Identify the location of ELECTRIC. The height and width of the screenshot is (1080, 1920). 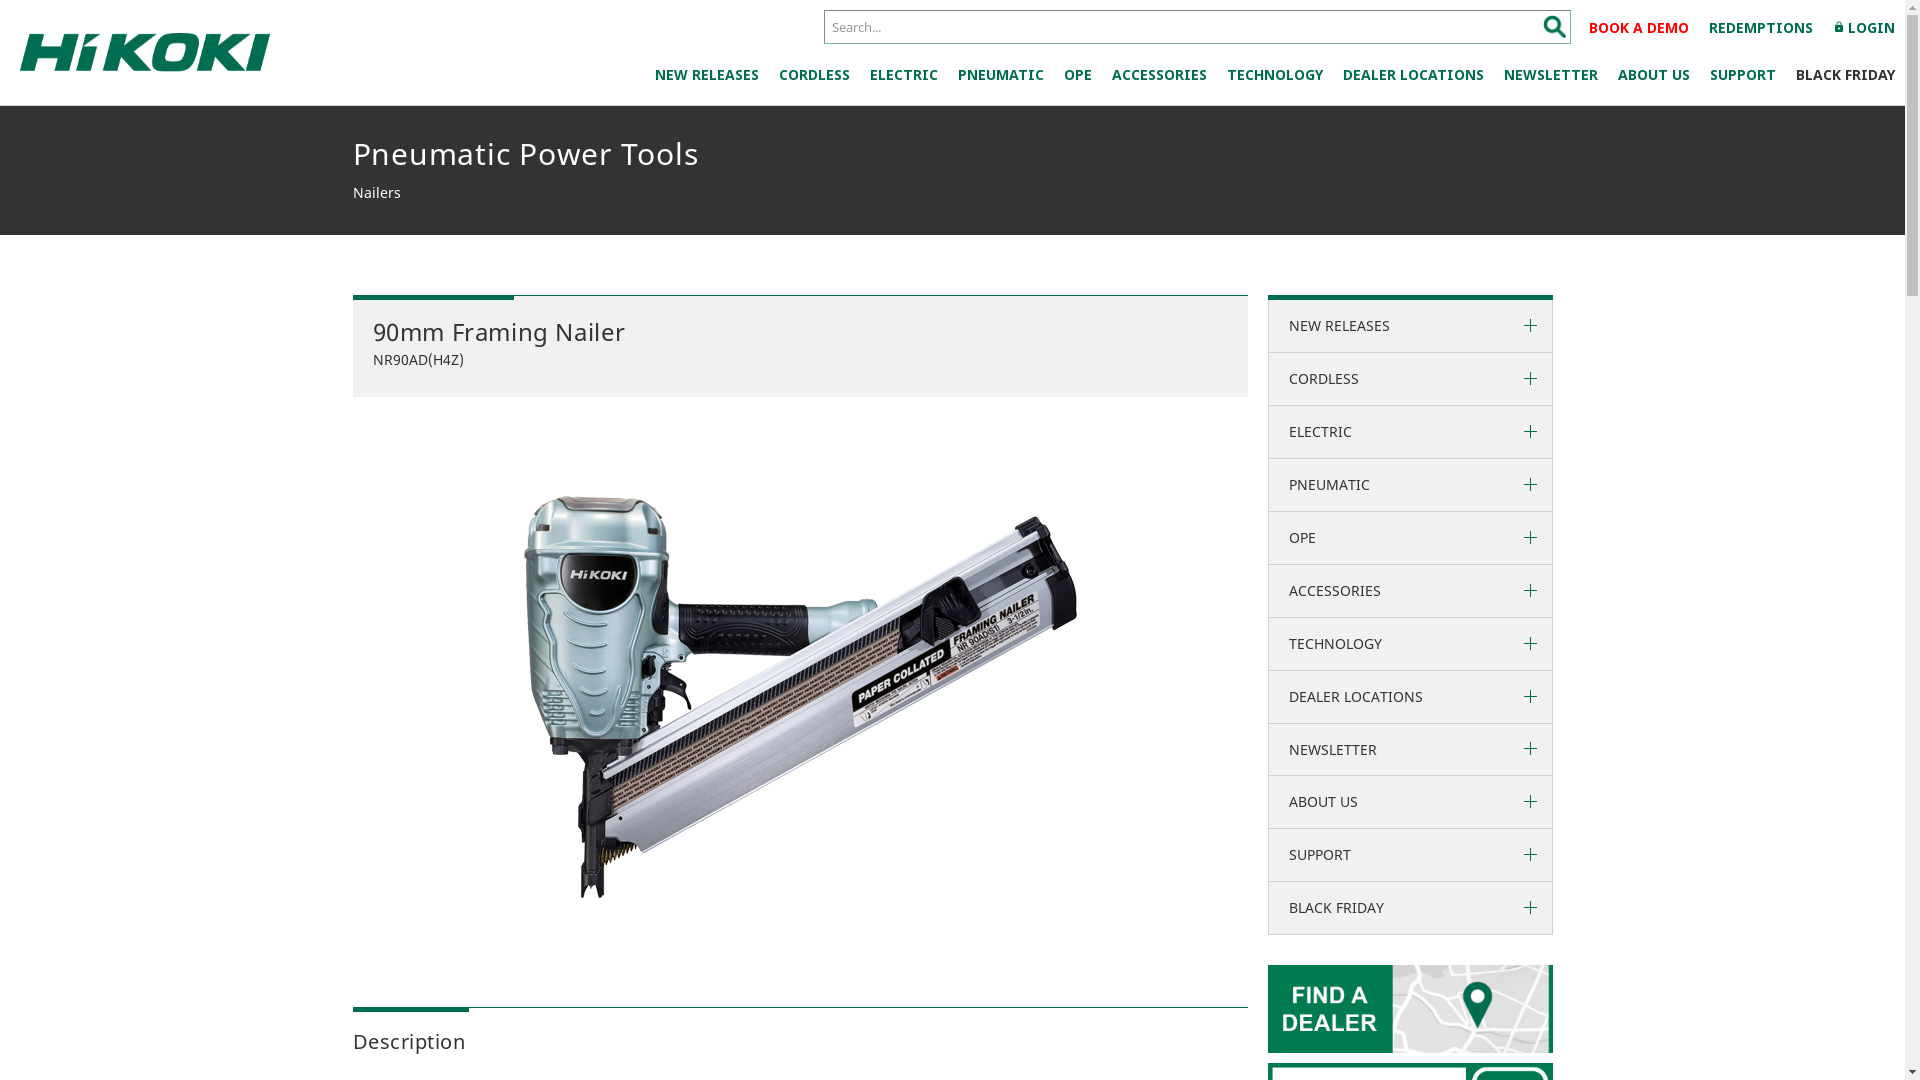
(1410, 432).